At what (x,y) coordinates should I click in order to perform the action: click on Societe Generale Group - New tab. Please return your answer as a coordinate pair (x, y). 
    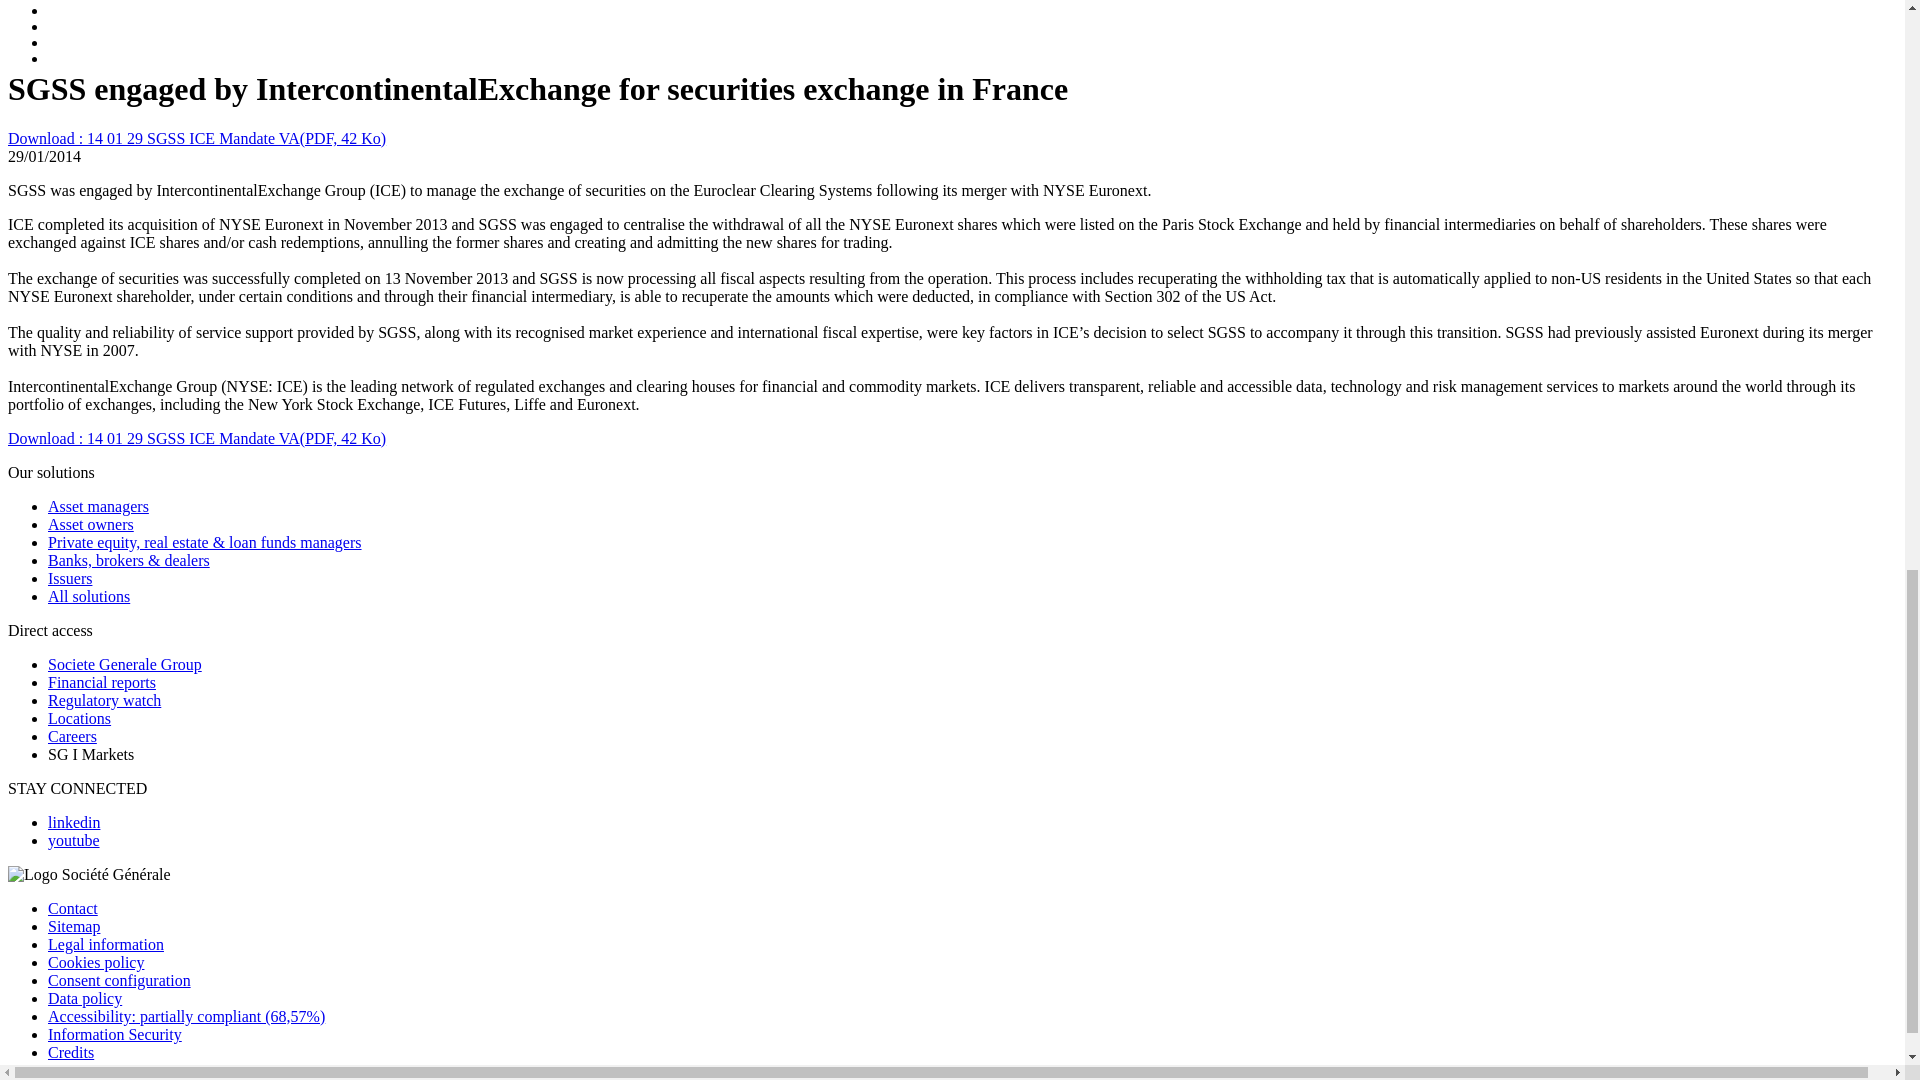
    Looking at the image, I should click on (124, 664).